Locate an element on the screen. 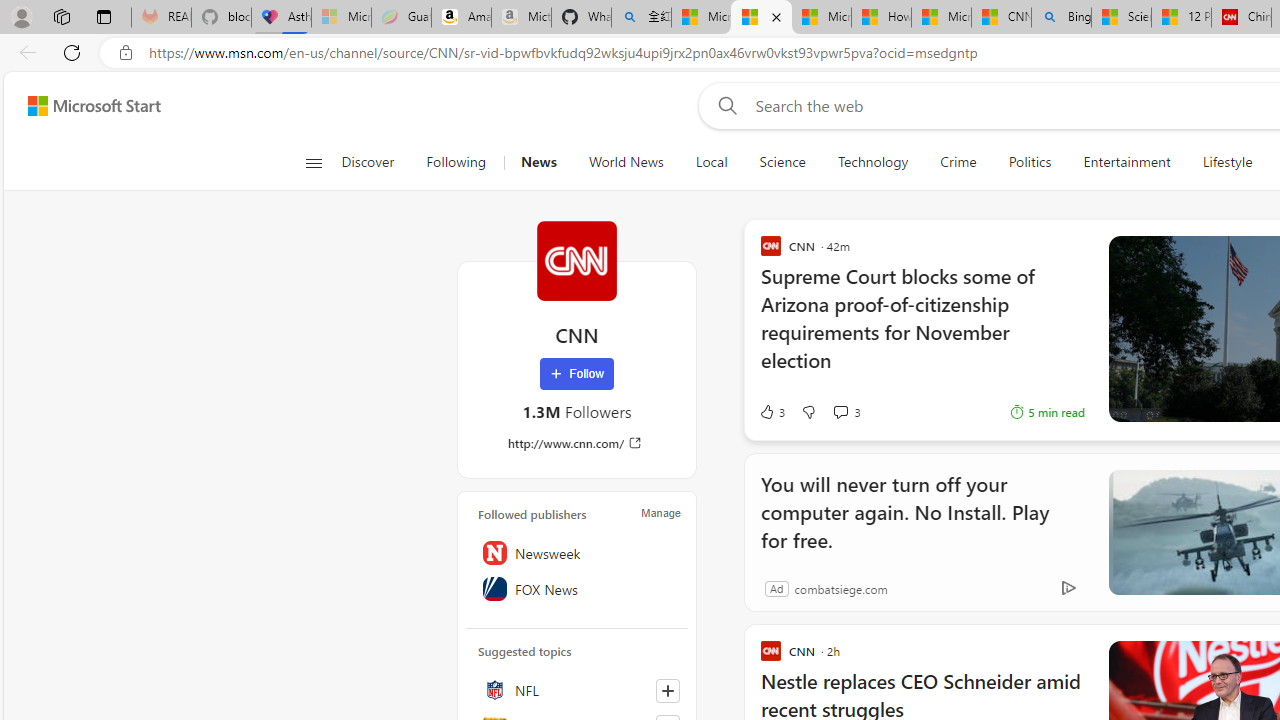  Local is located at coordinates (710, 162).